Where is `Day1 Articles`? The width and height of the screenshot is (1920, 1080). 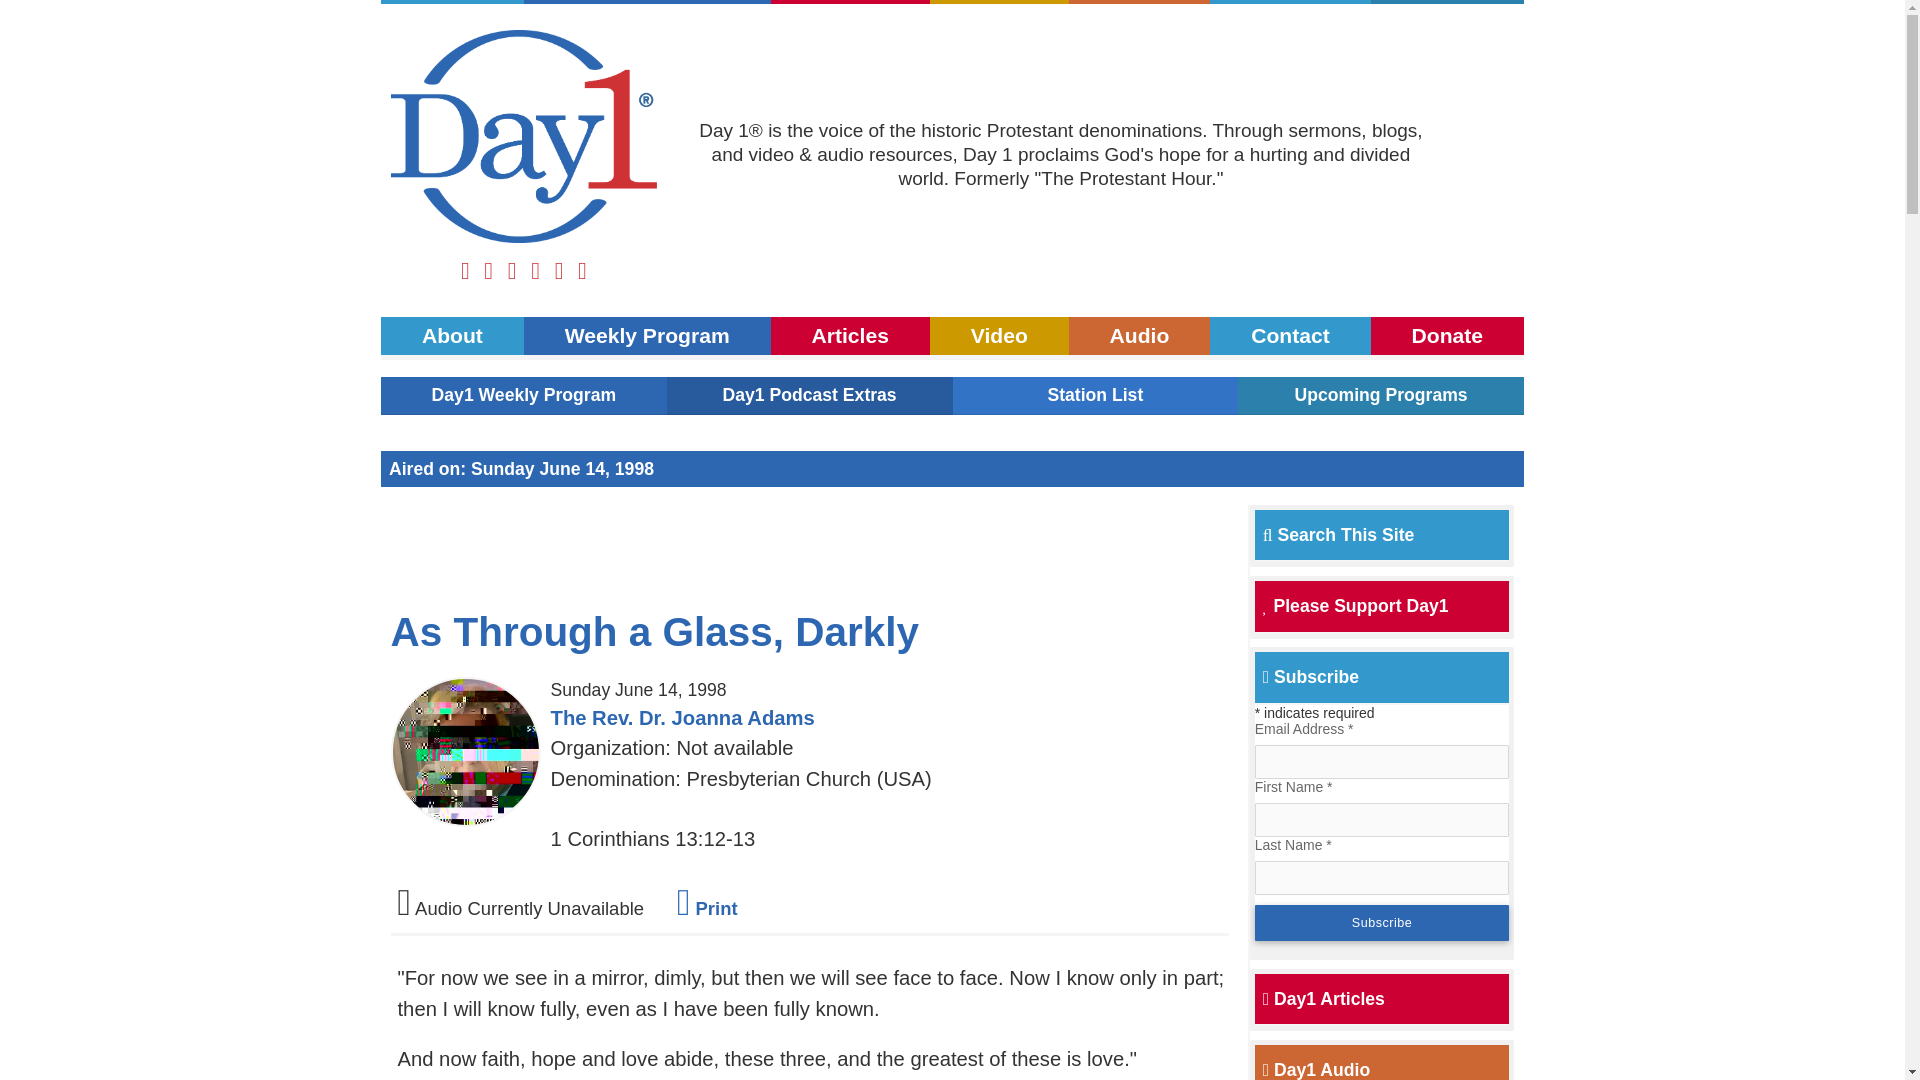 Day1 Articles is located at coordinates (1324, 998).